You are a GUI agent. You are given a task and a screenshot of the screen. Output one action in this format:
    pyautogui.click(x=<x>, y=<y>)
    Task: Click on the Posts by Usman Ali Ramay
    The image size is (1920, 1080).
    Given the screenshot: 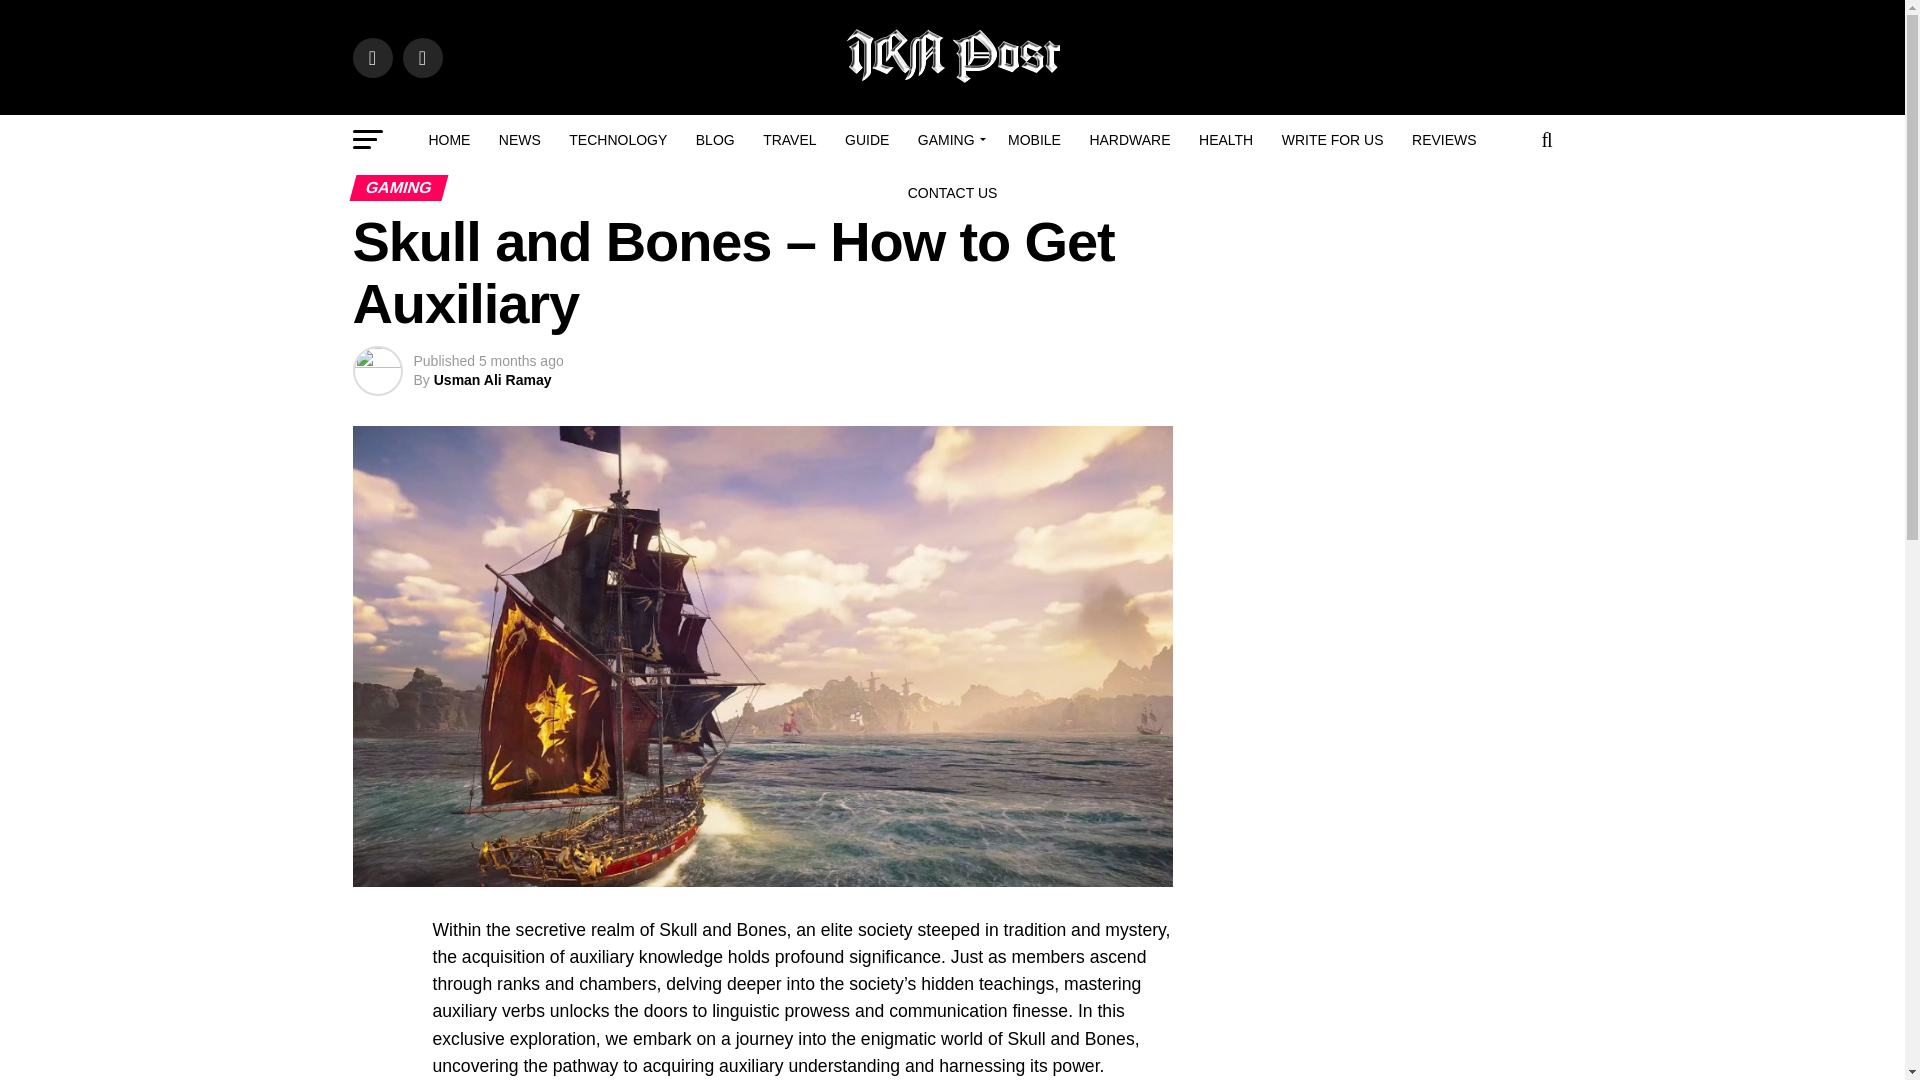 What is the action you would take?
    pyautogui.click(x=492, y=379)
    